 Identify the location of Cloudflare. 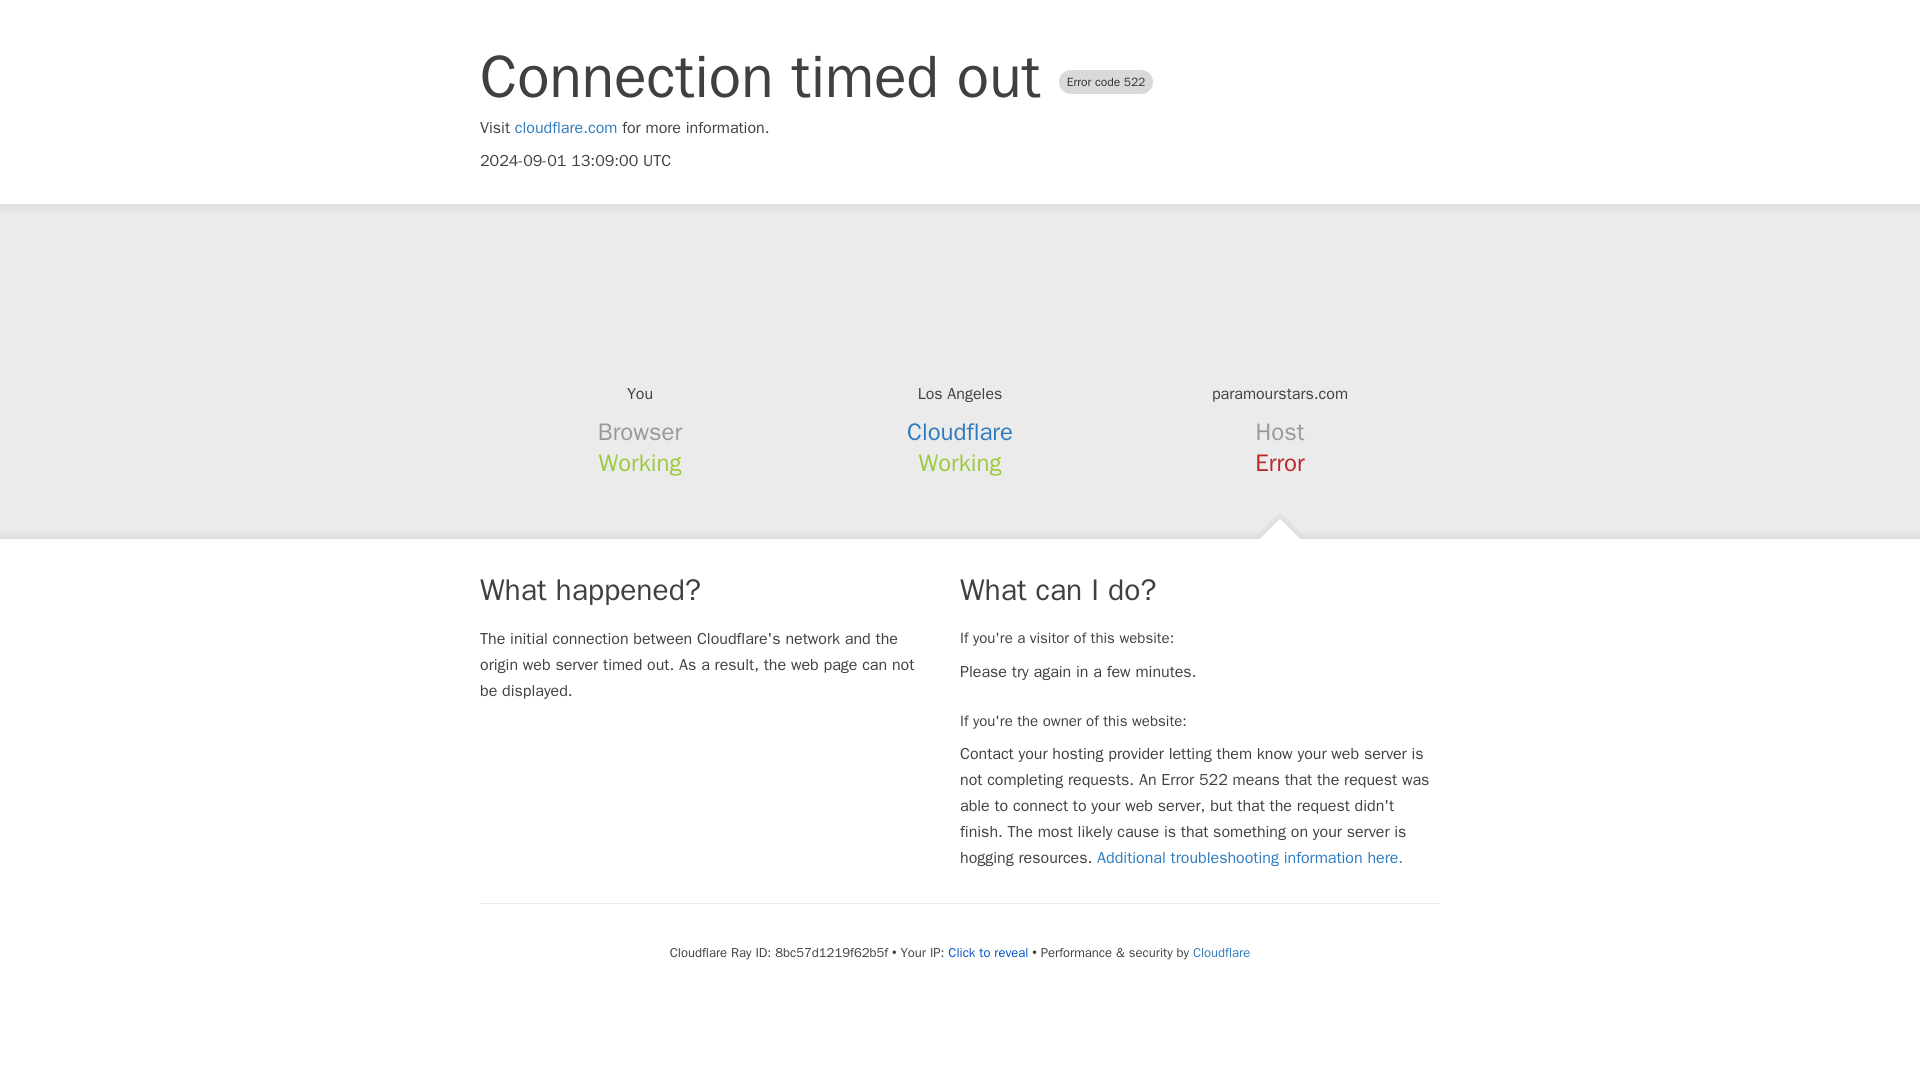
(960, 432).